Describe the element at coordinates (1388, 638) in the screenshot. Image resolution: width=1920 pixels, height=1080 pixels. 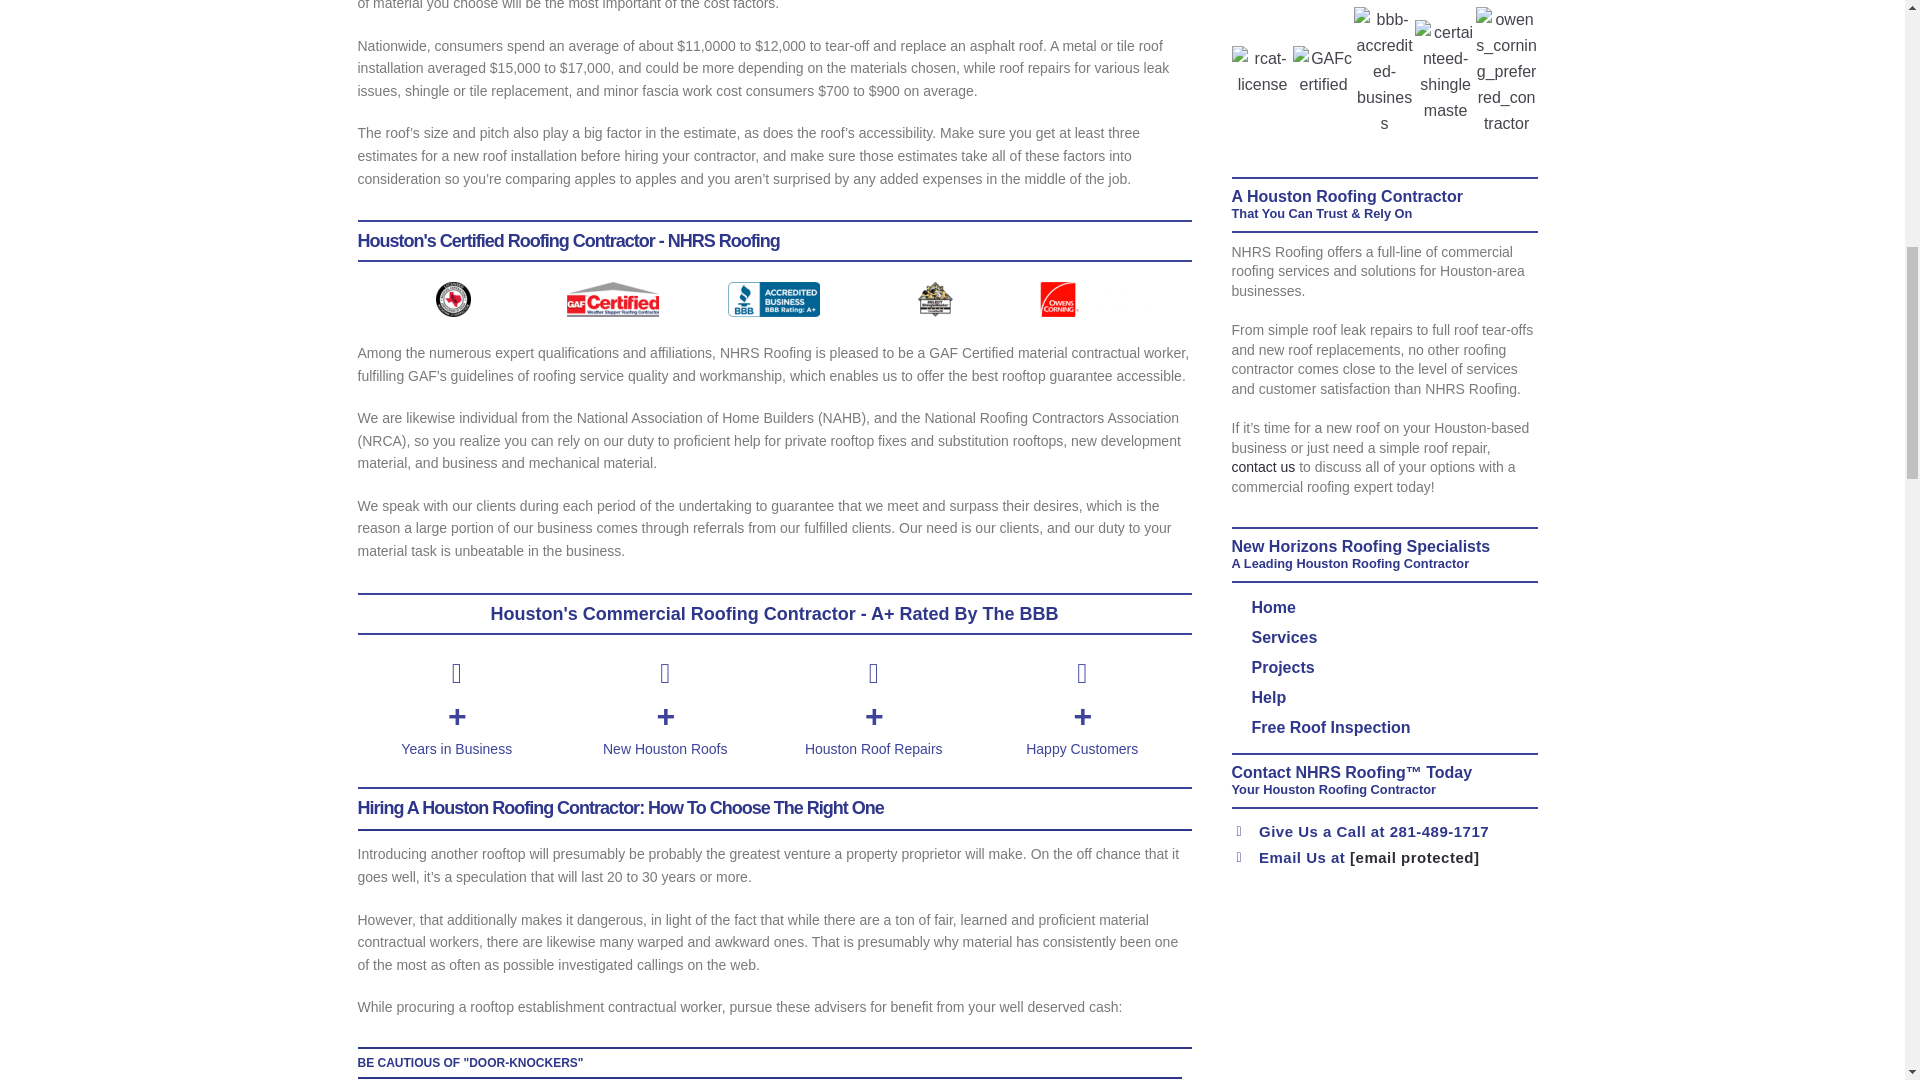
I see `Services` at that location.